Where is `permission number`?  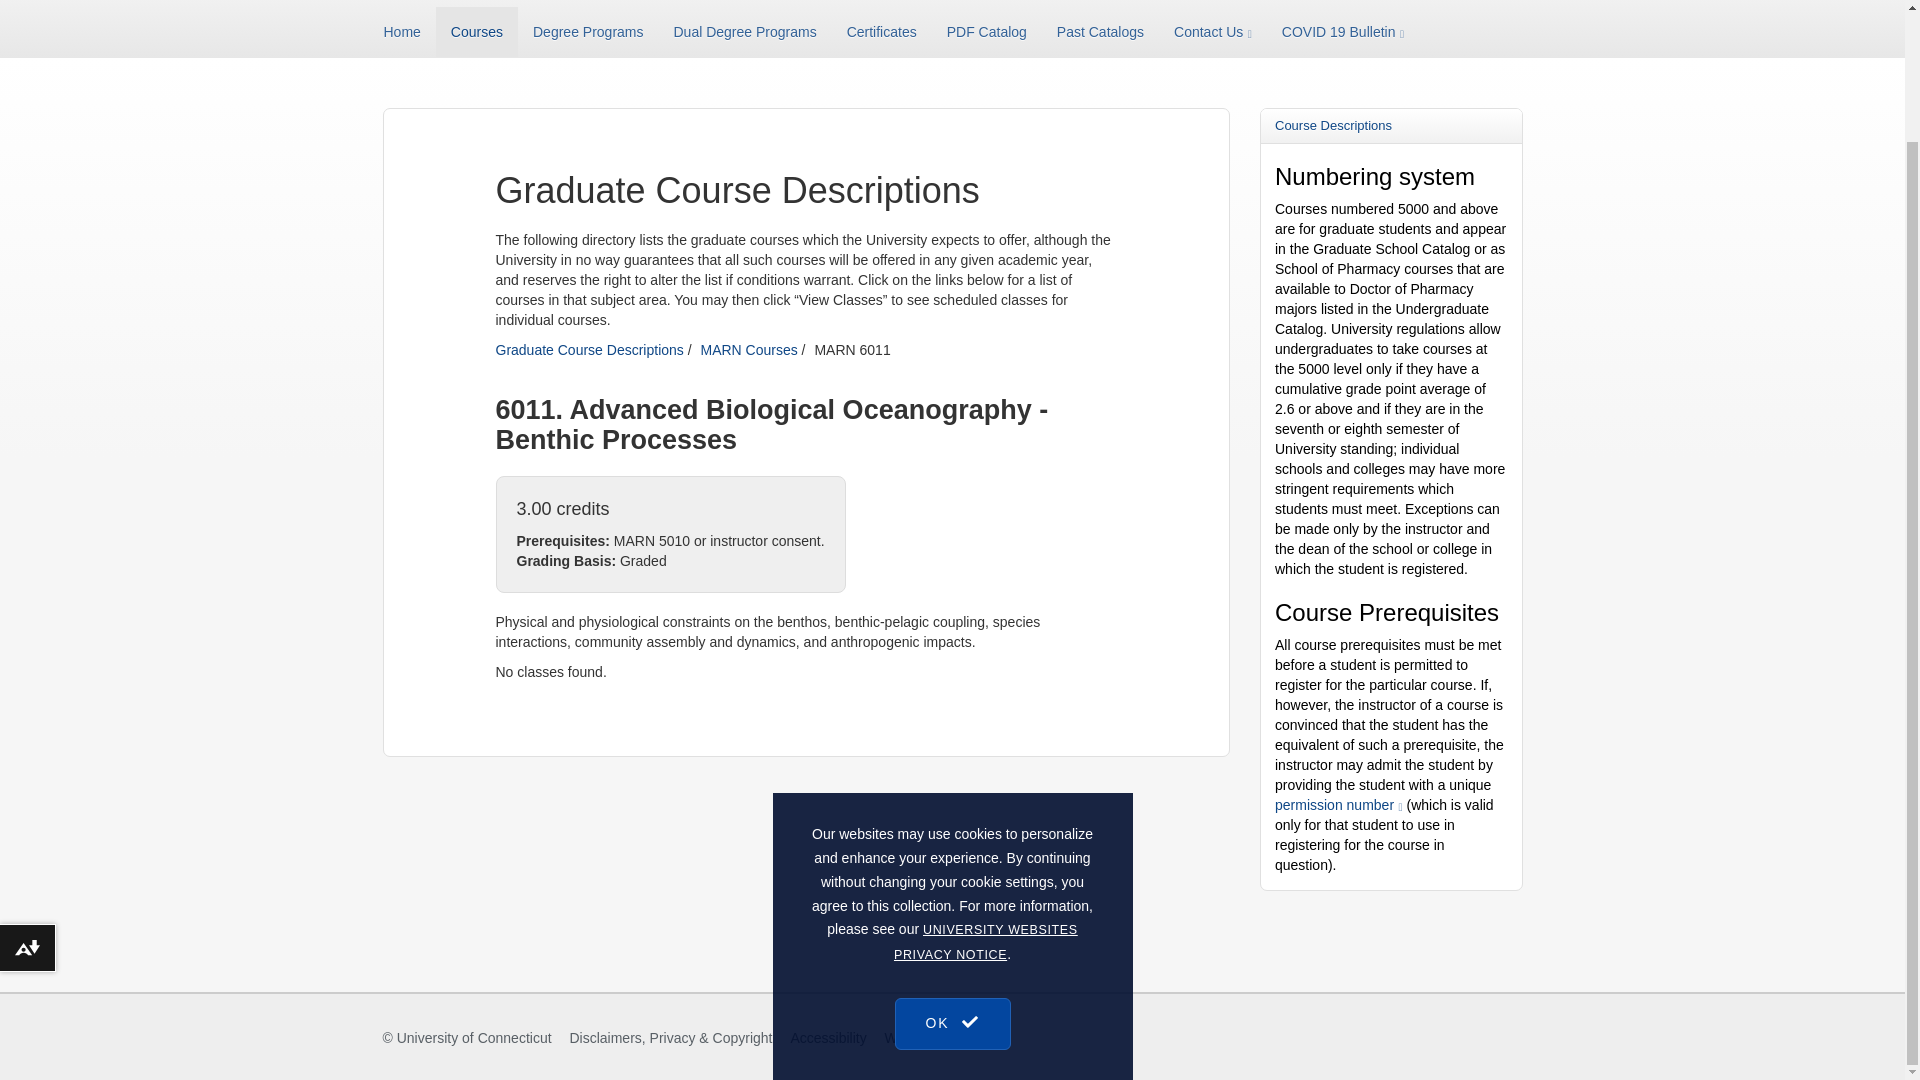
permission number is located at coordinates (1338, 805).